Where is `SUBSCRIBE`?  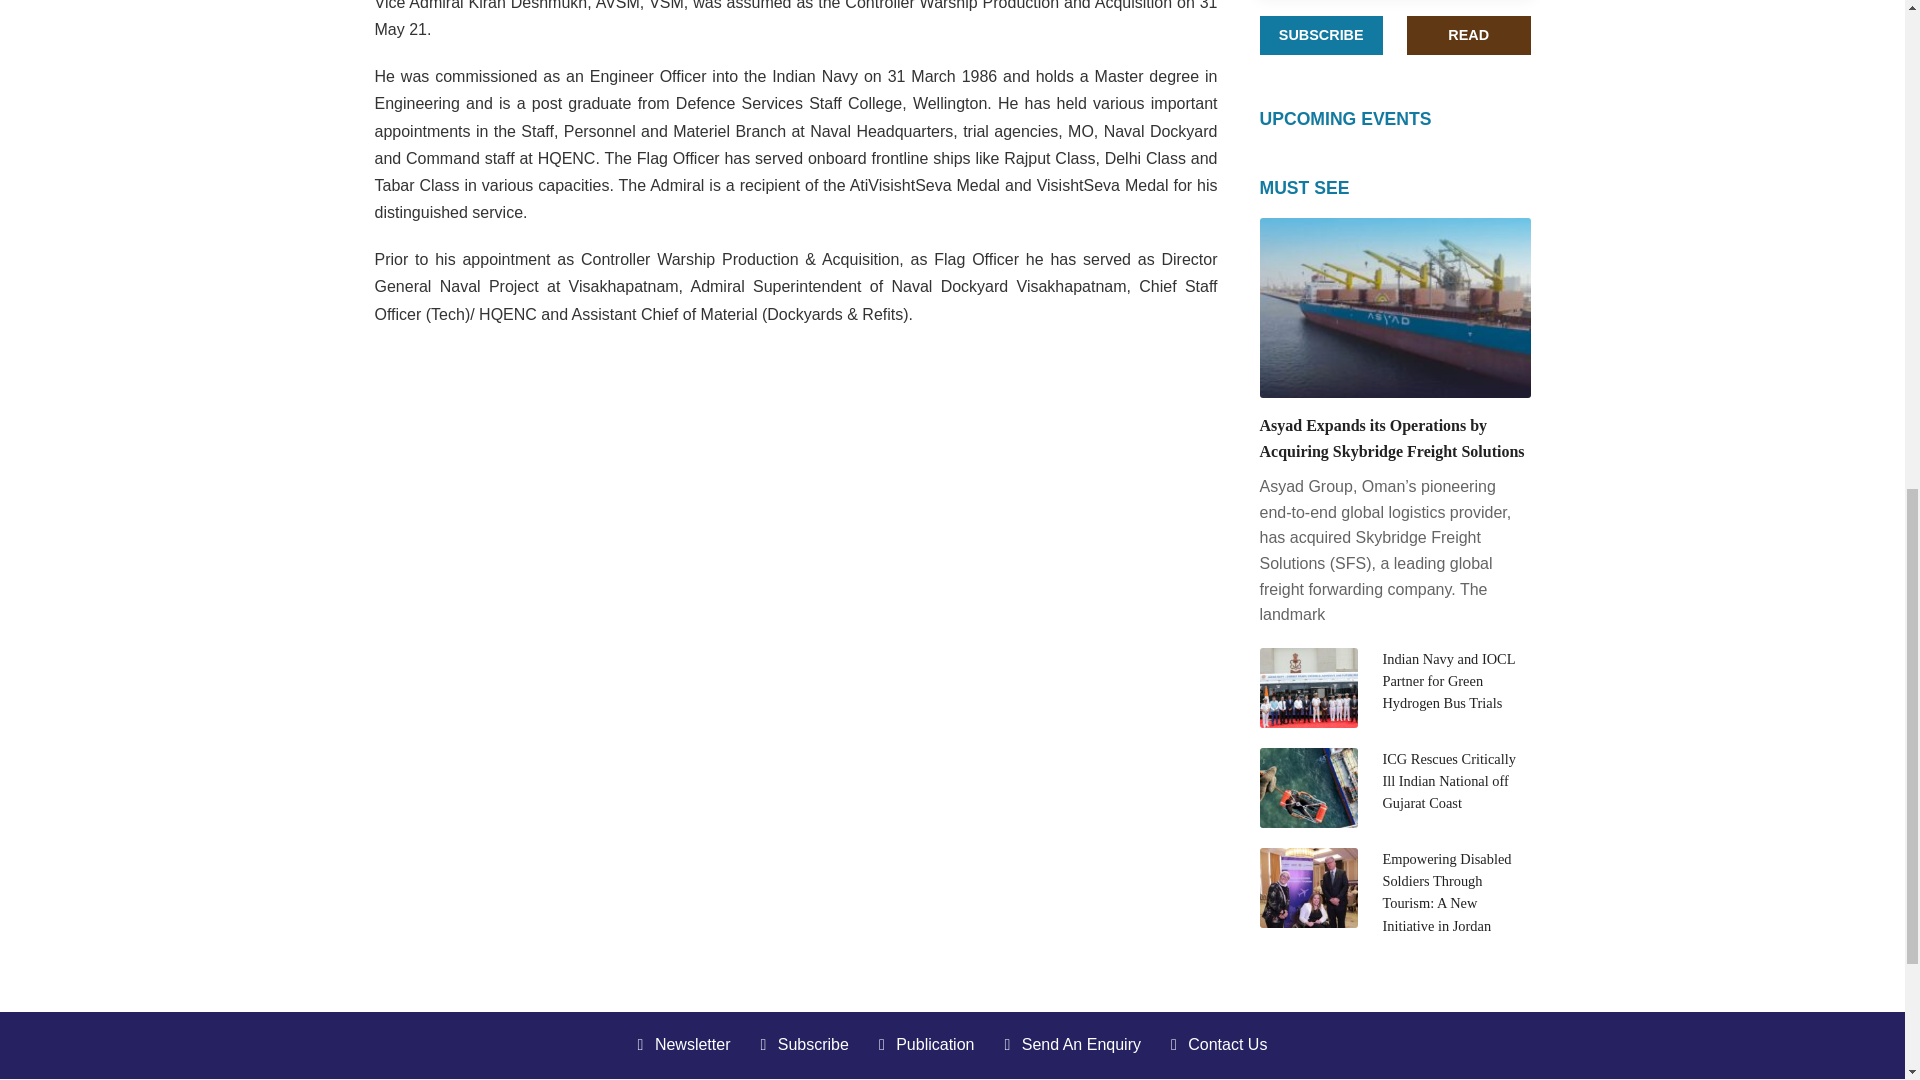 SUBSCRIBE is located at coordinates (1322, 36).